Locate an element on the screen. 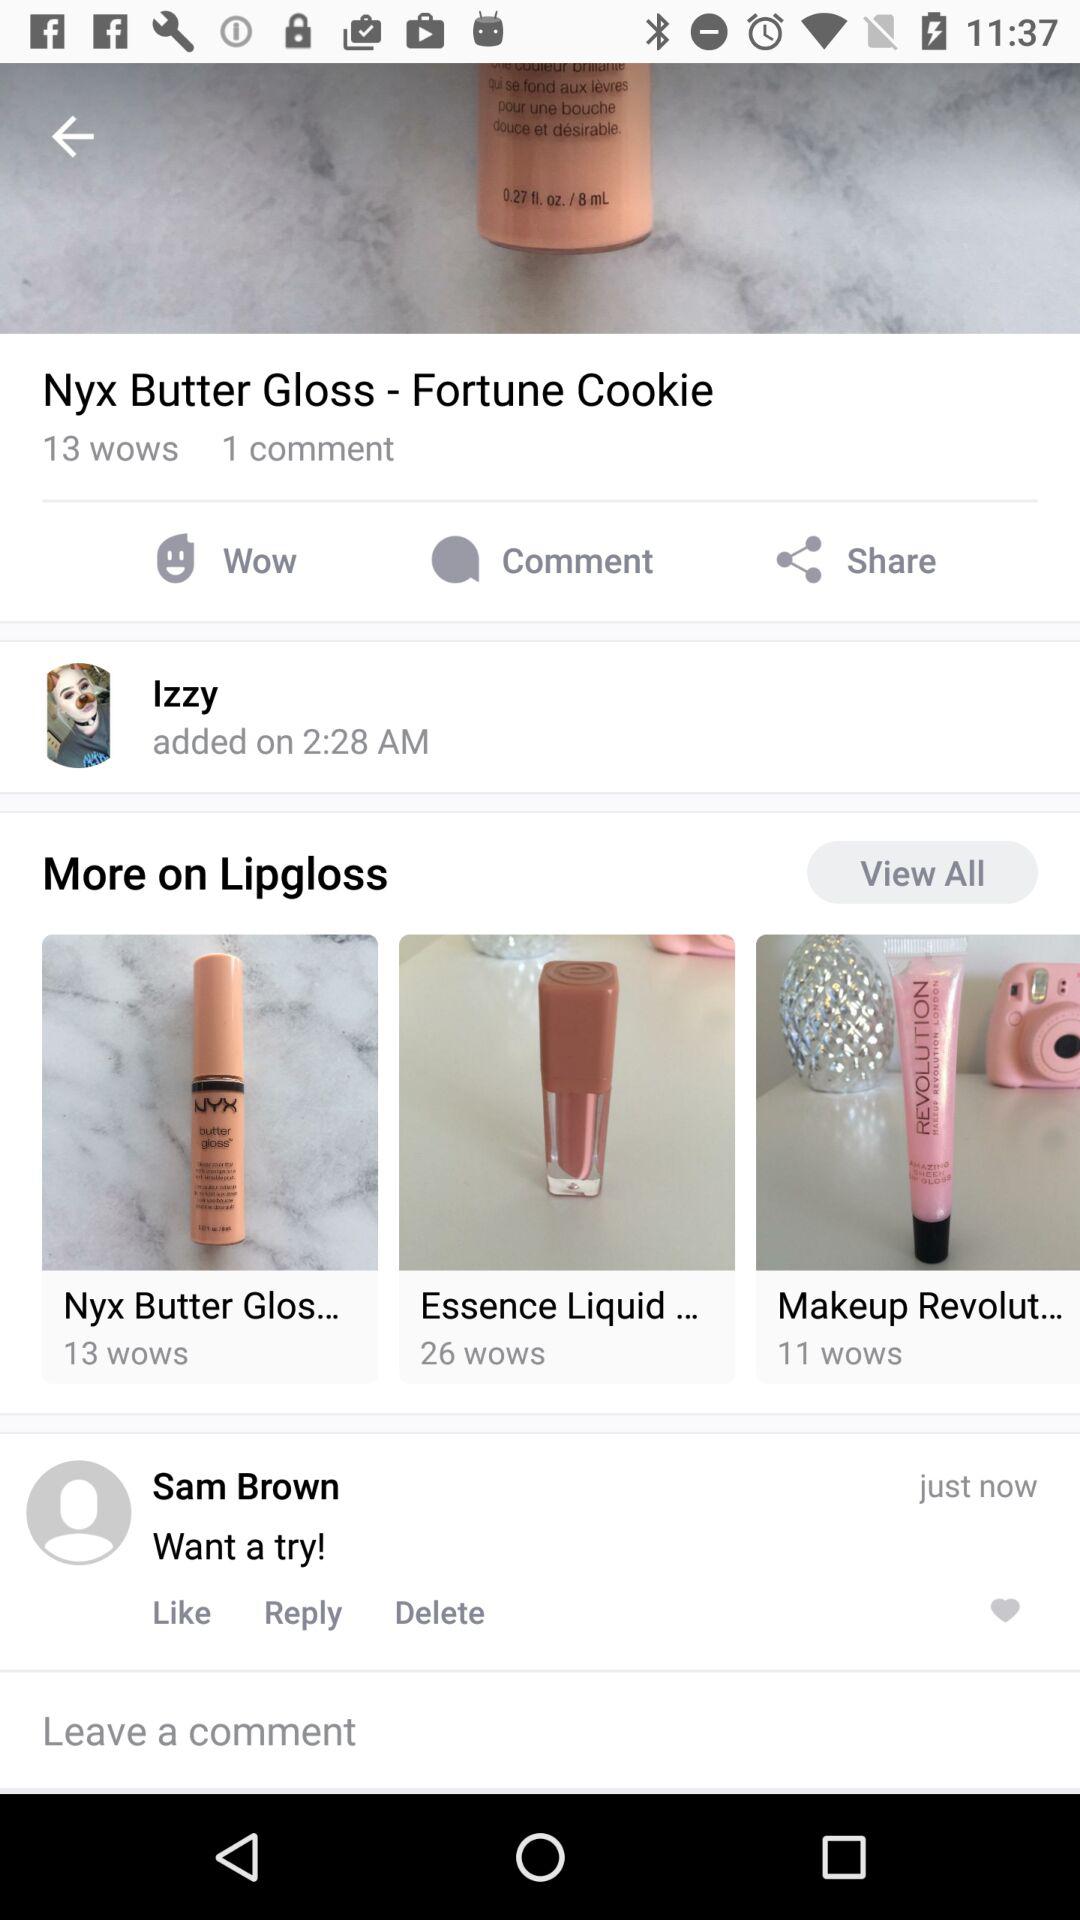 This screenshot has width=1080, height=1920. leave a comment is located at coordinates (540, 1730).